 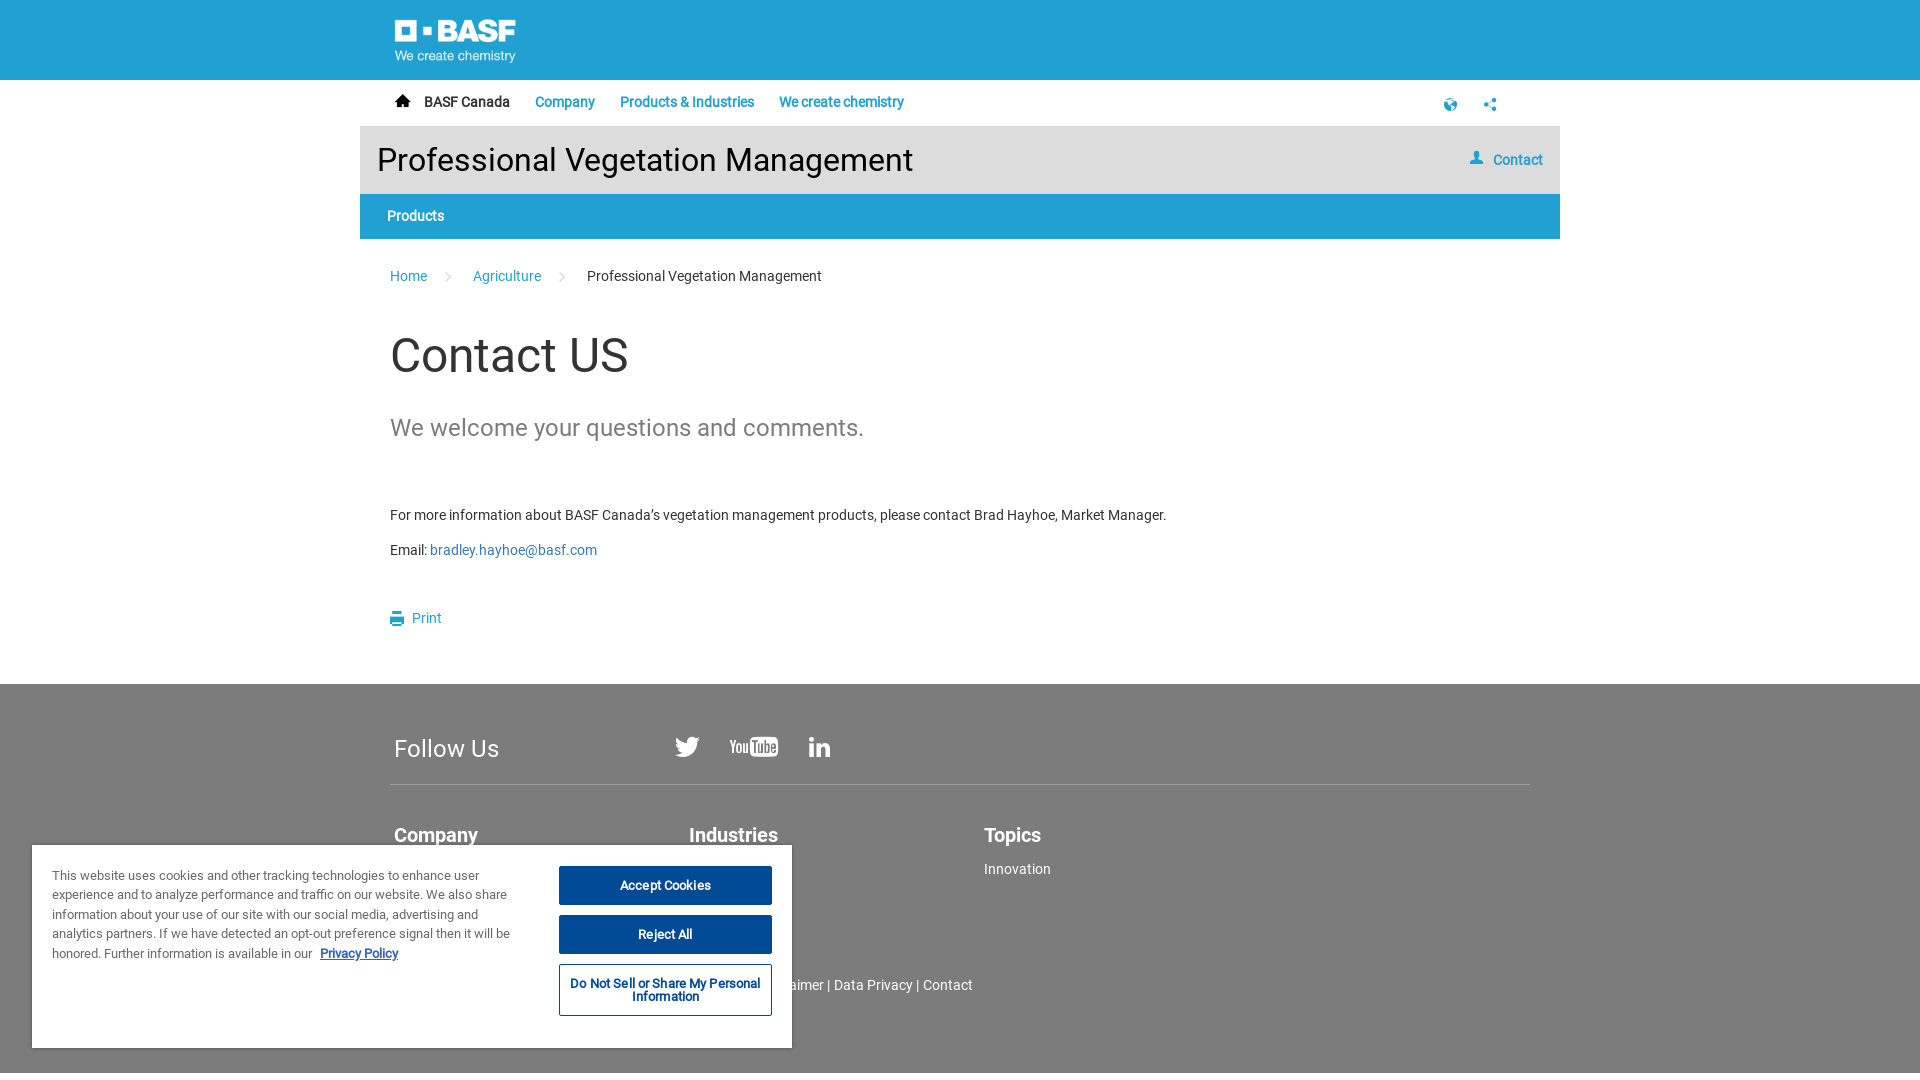 I want to click on Career, so click(x=414, y=869).